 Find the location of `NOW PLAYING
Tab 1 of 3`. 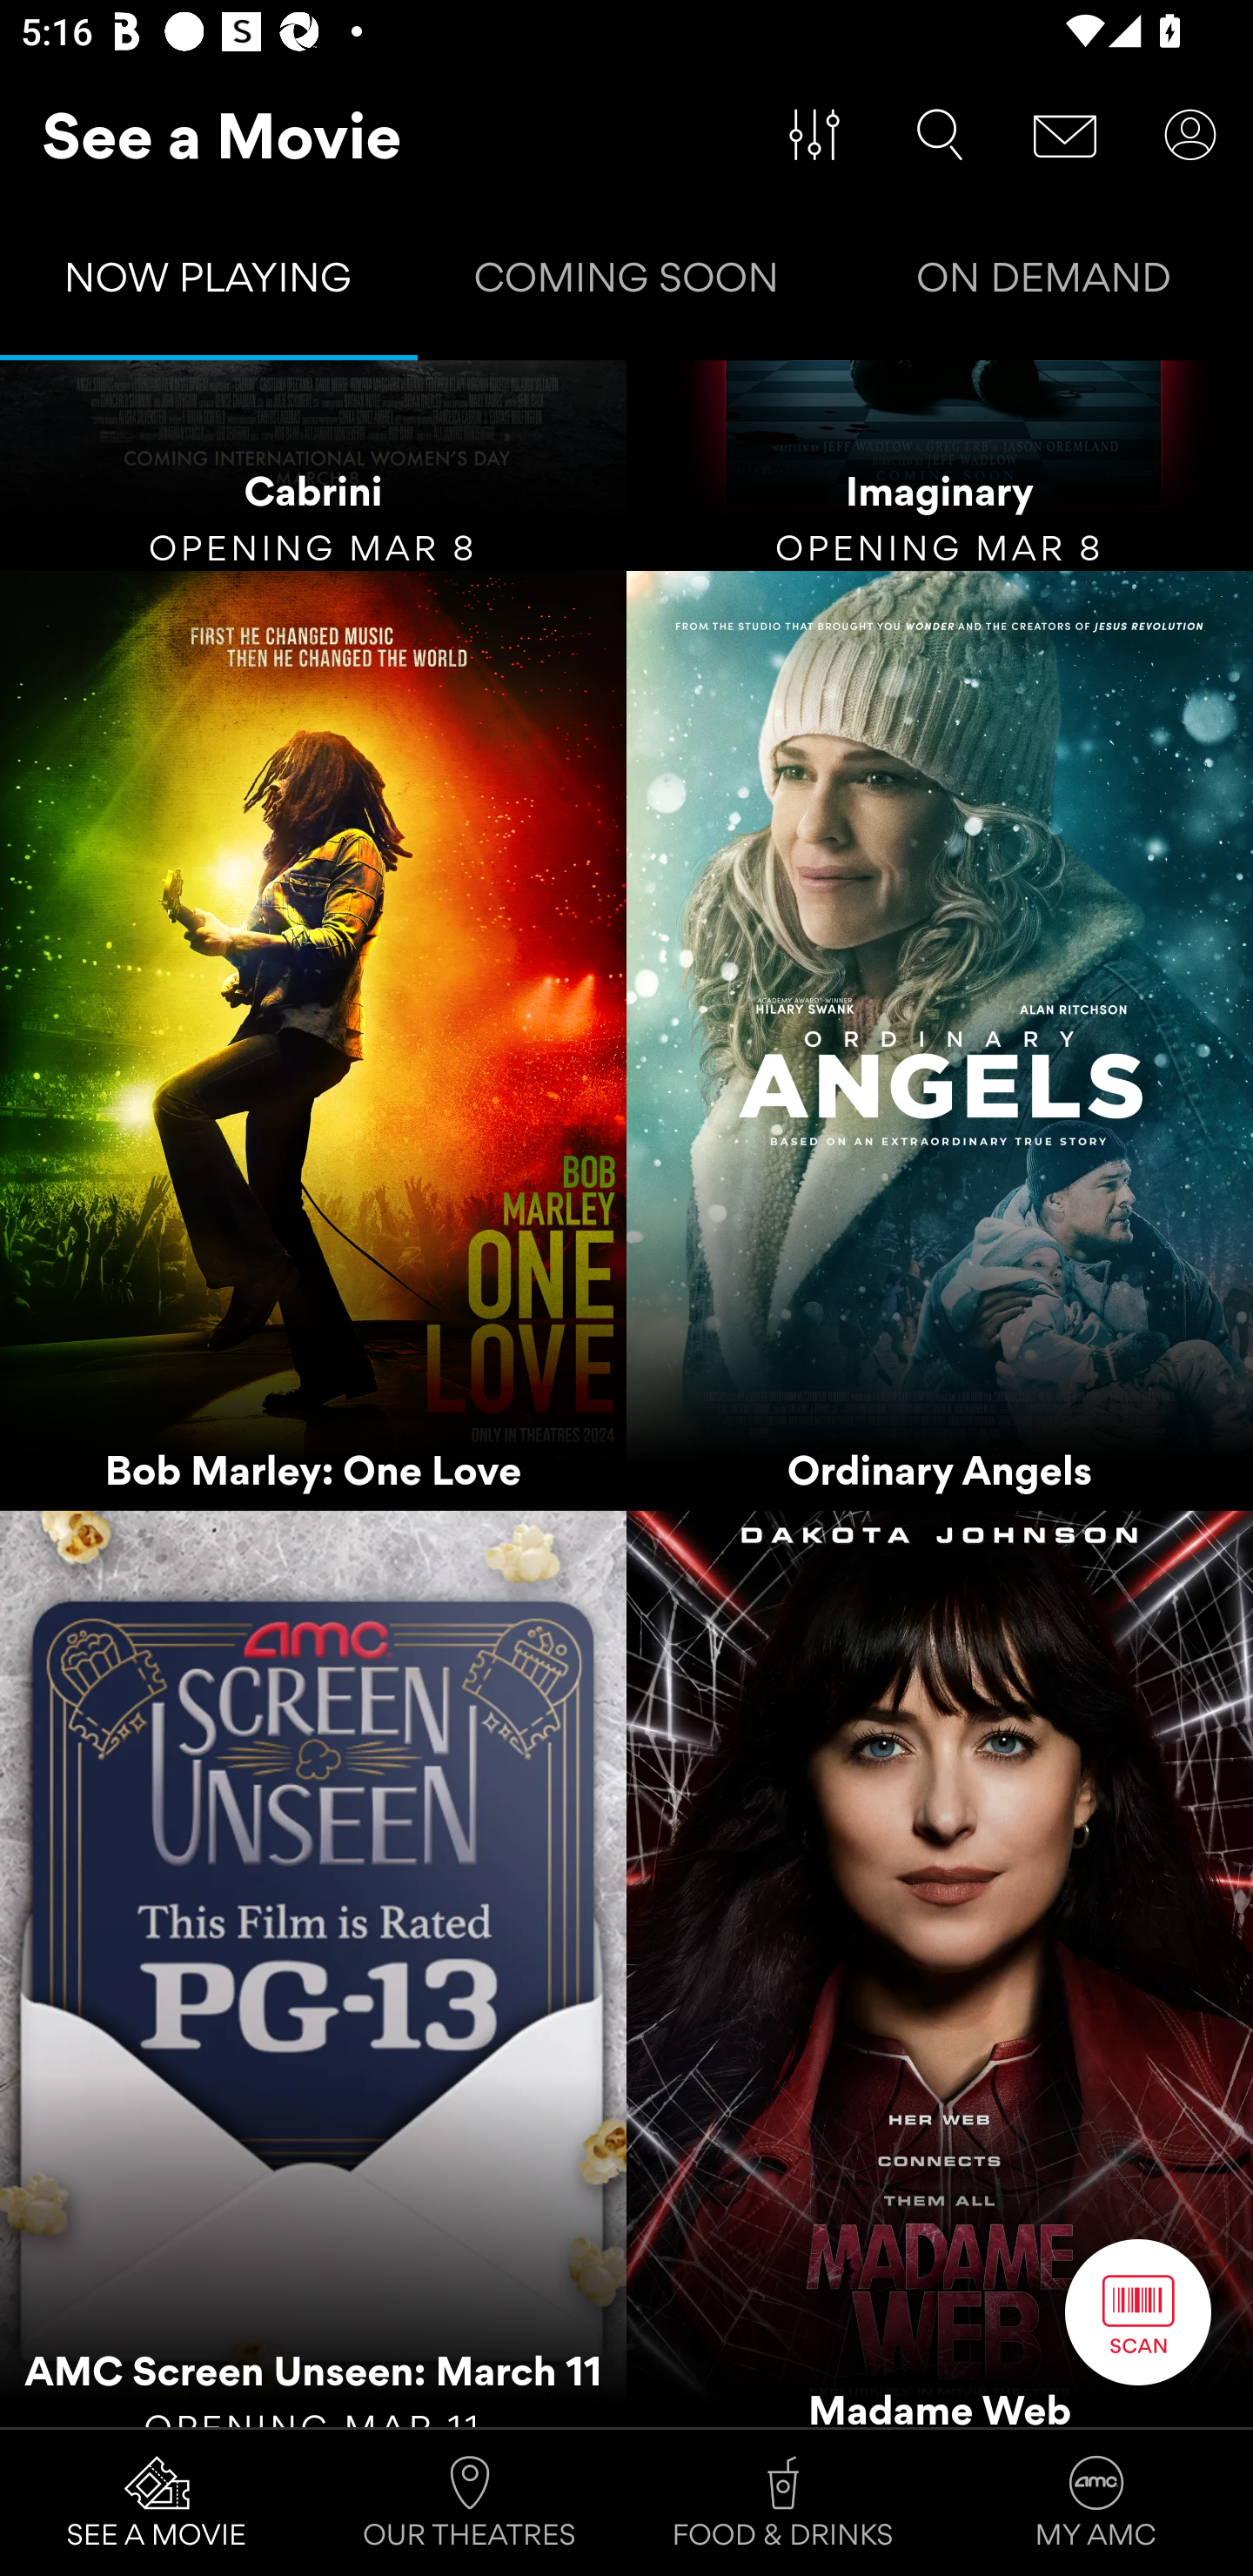

NOW PLAYING
Tab 1 of 3 is located at coordinates (209, 284).